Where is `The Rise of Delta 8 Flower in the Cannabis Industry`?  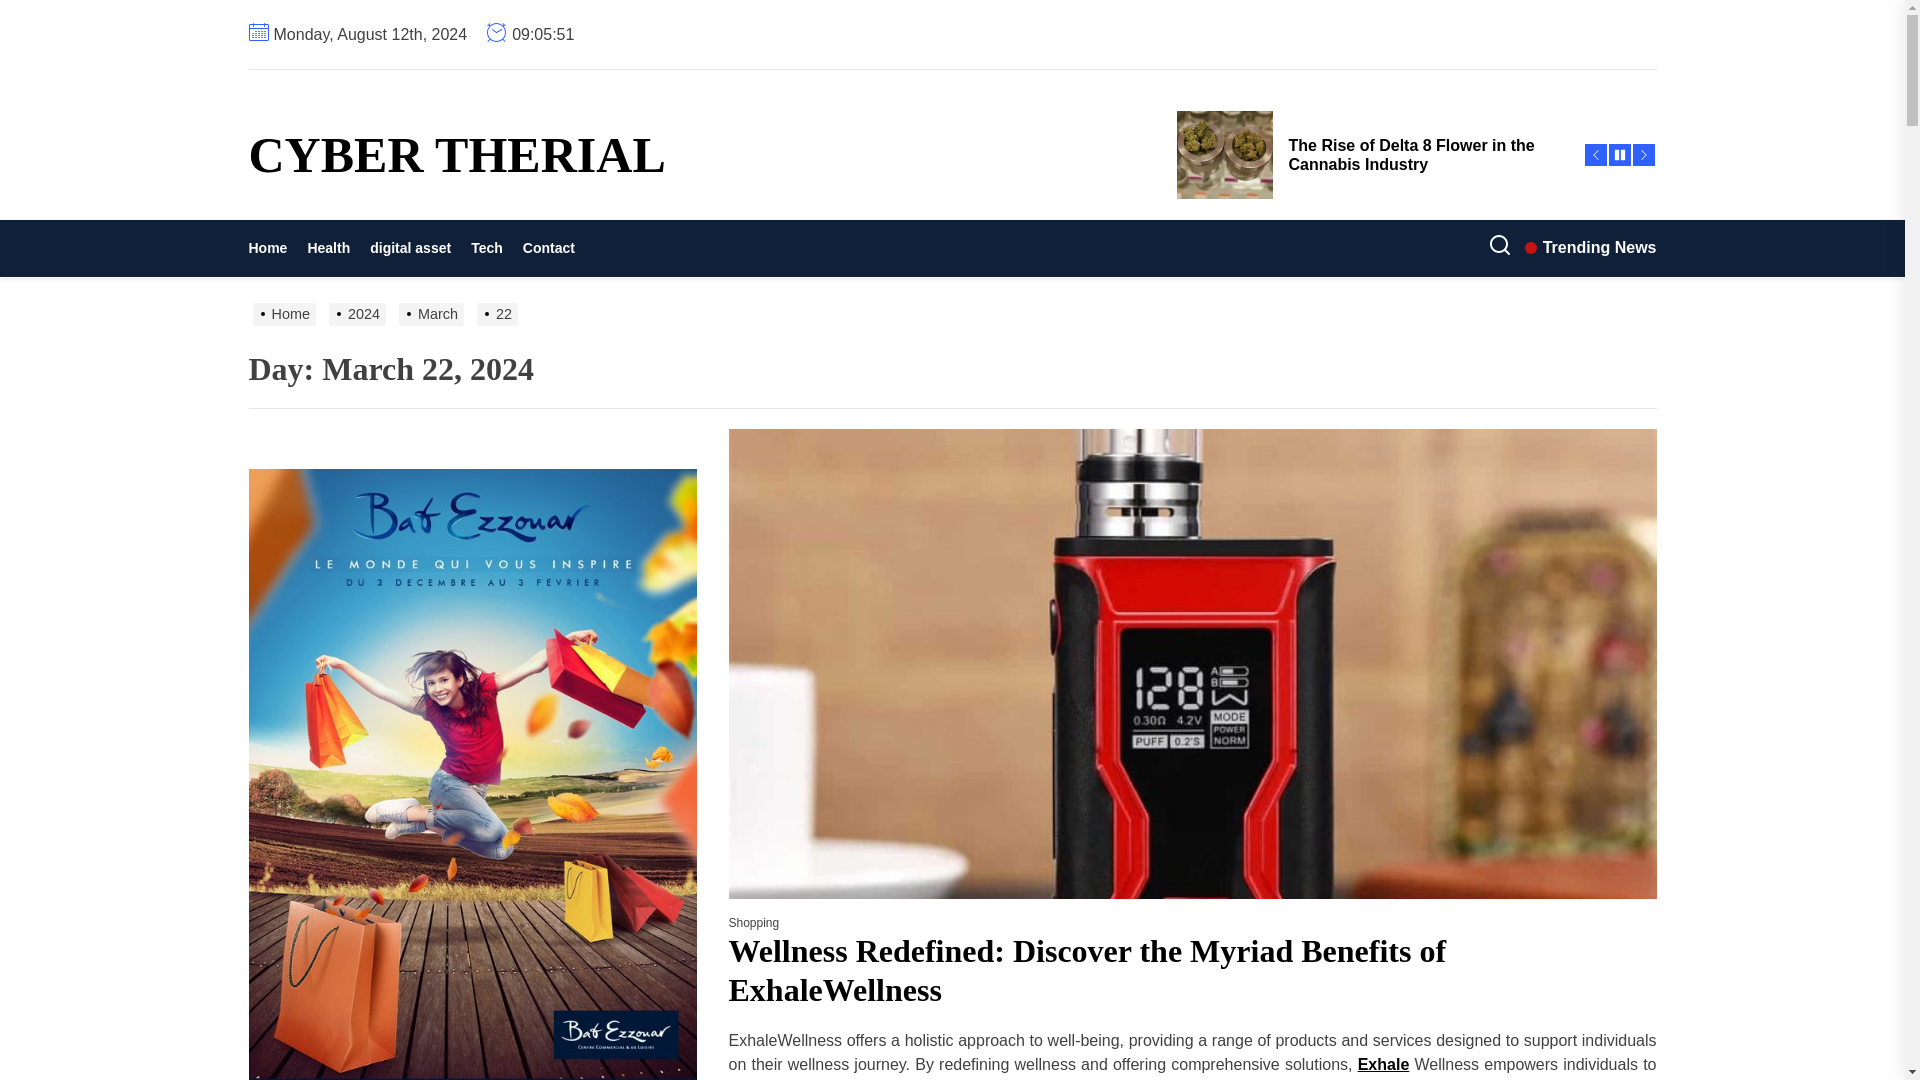 The Rise of Delta 8 Flower in the Cannabis Industry is located at coordinates (1367, 154).